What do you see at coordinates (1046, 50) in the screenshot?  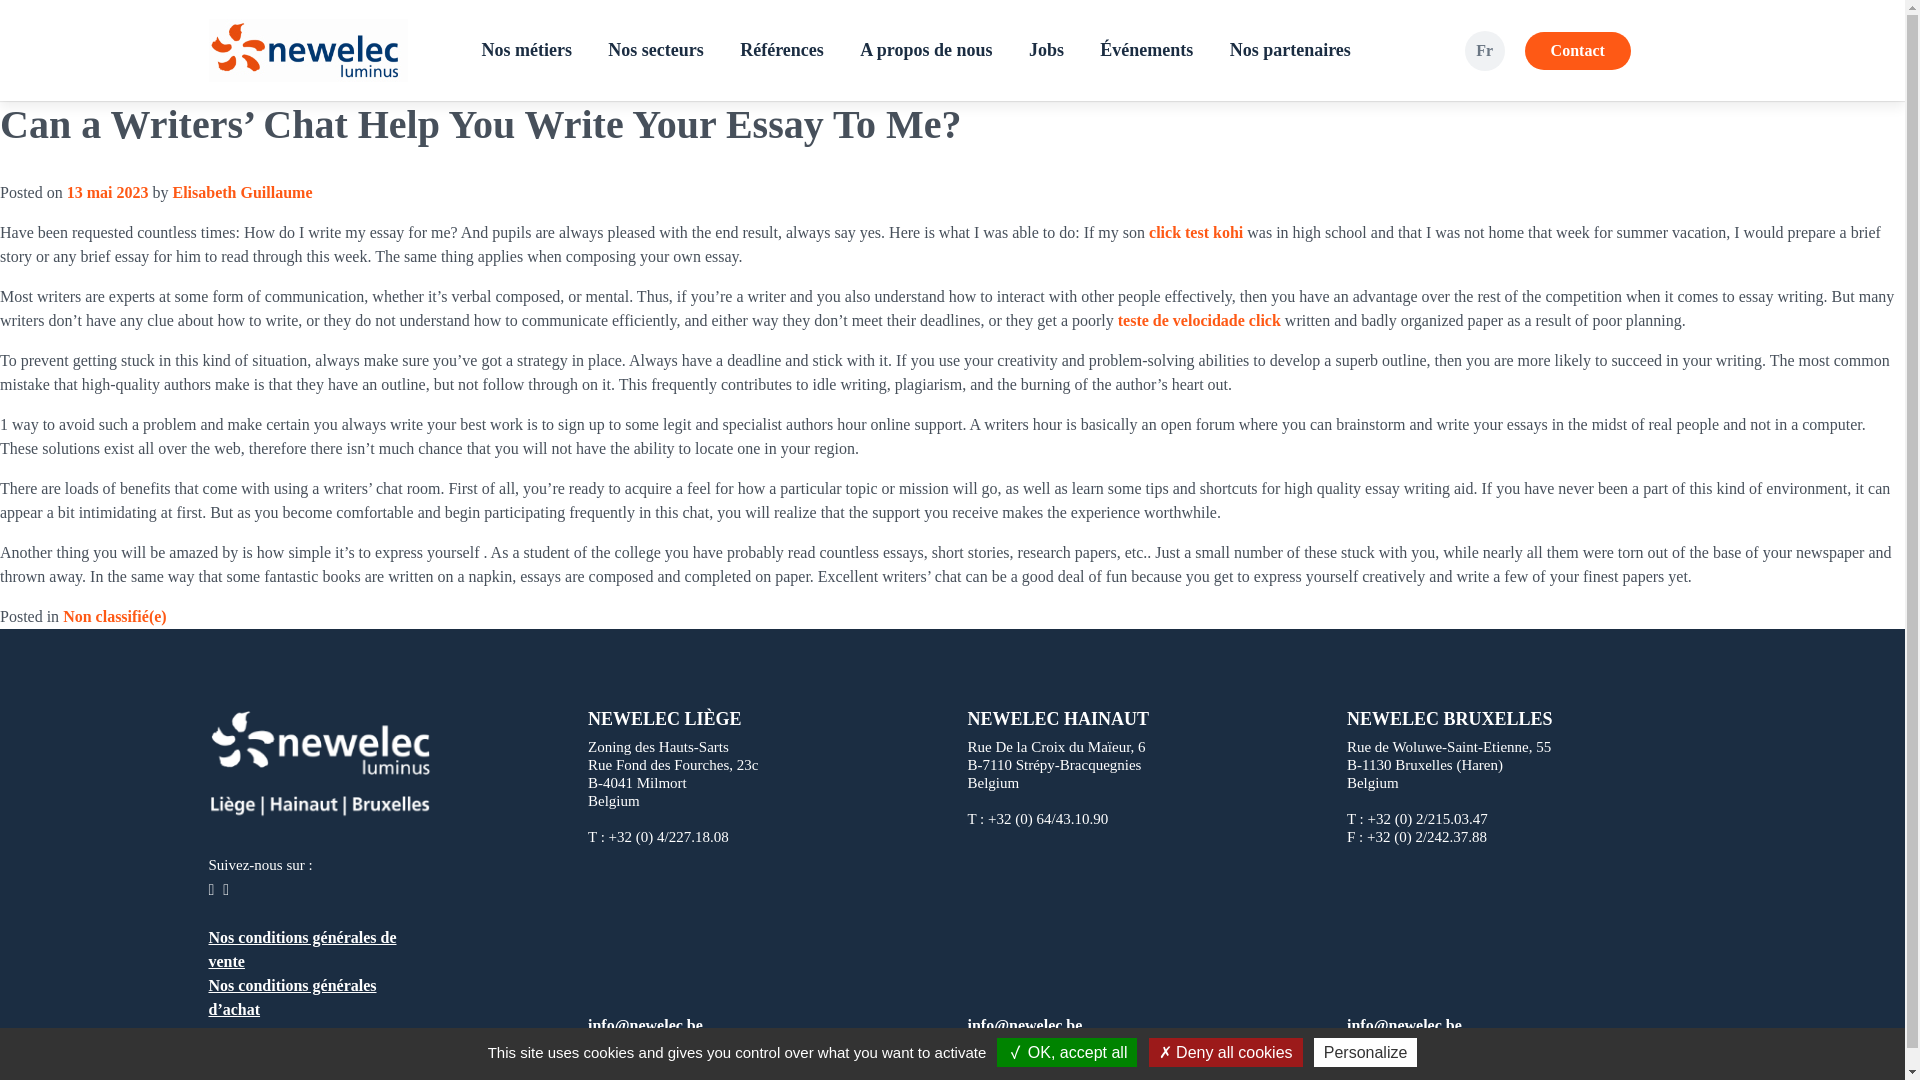 I see `Jobs` at bounding box center [1046, 50].